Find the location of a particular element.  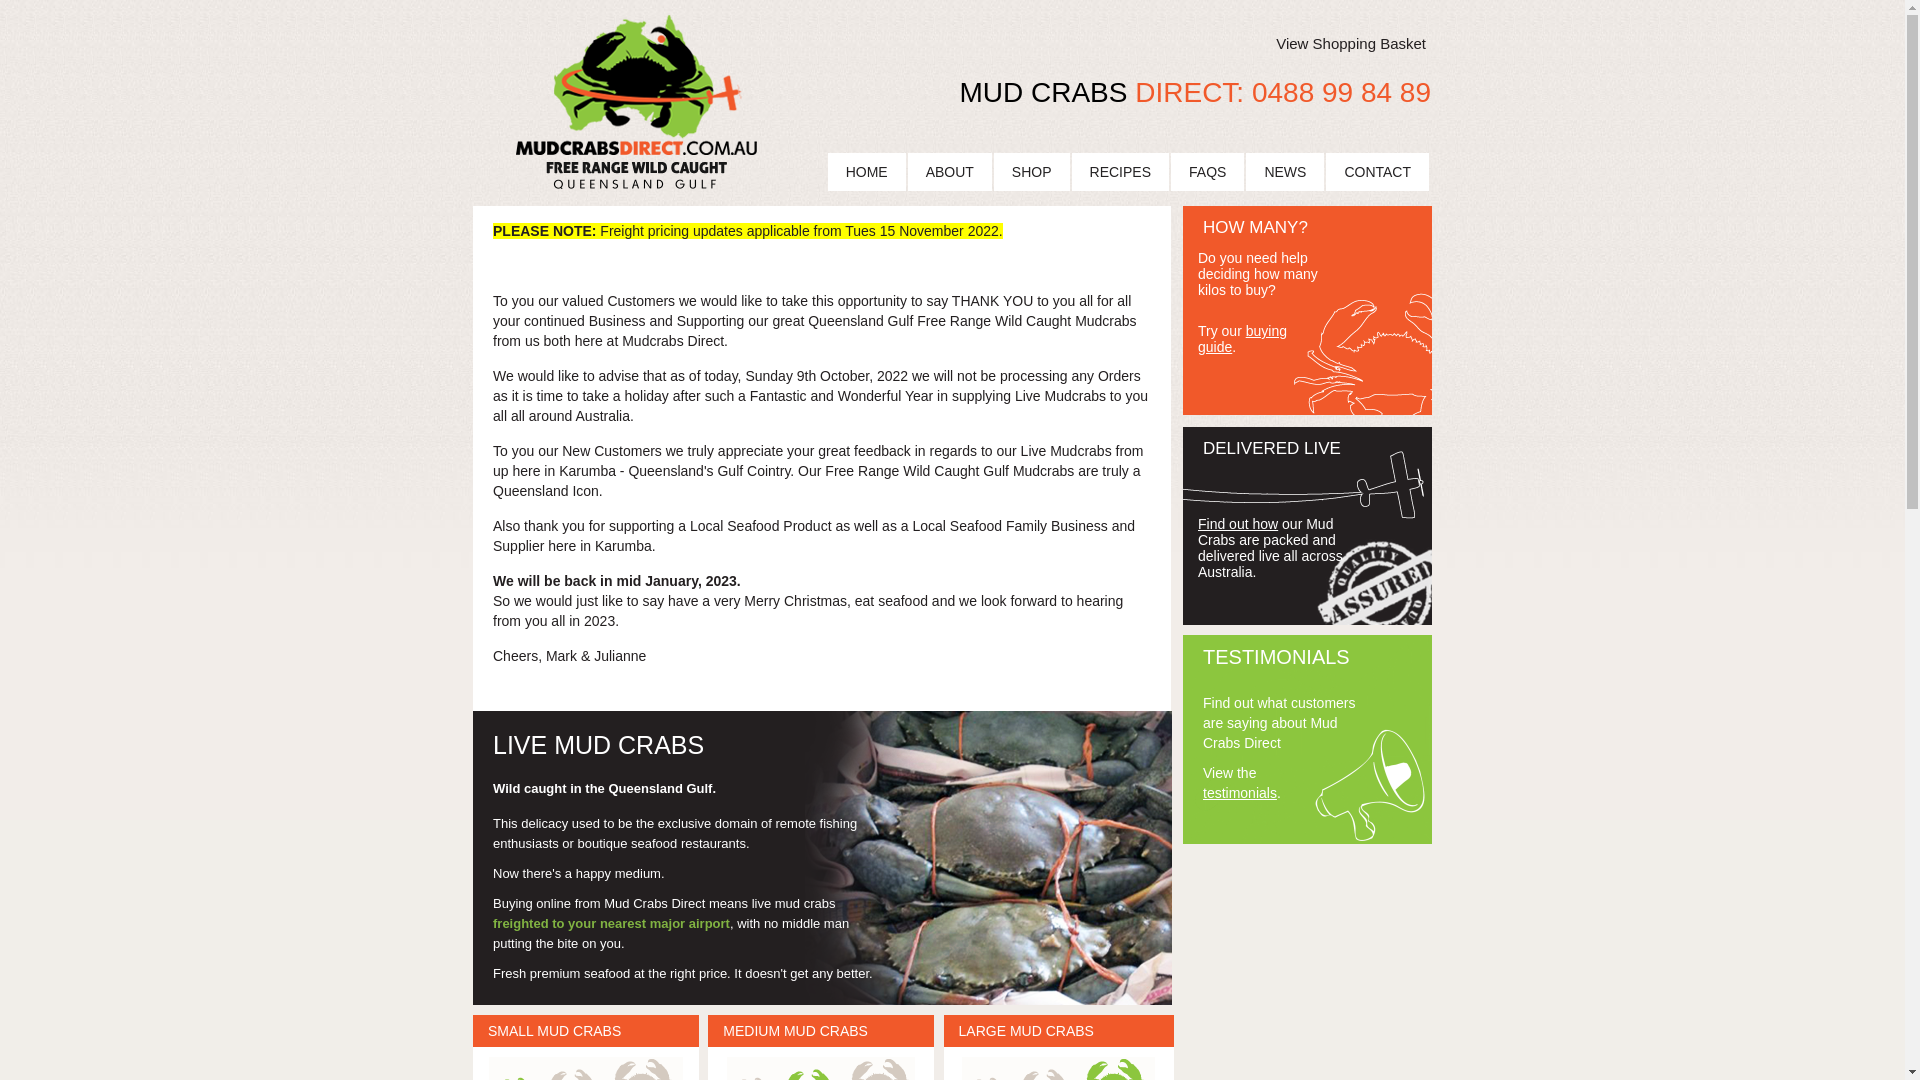

Find out how is located at coordinates (1238, 524).